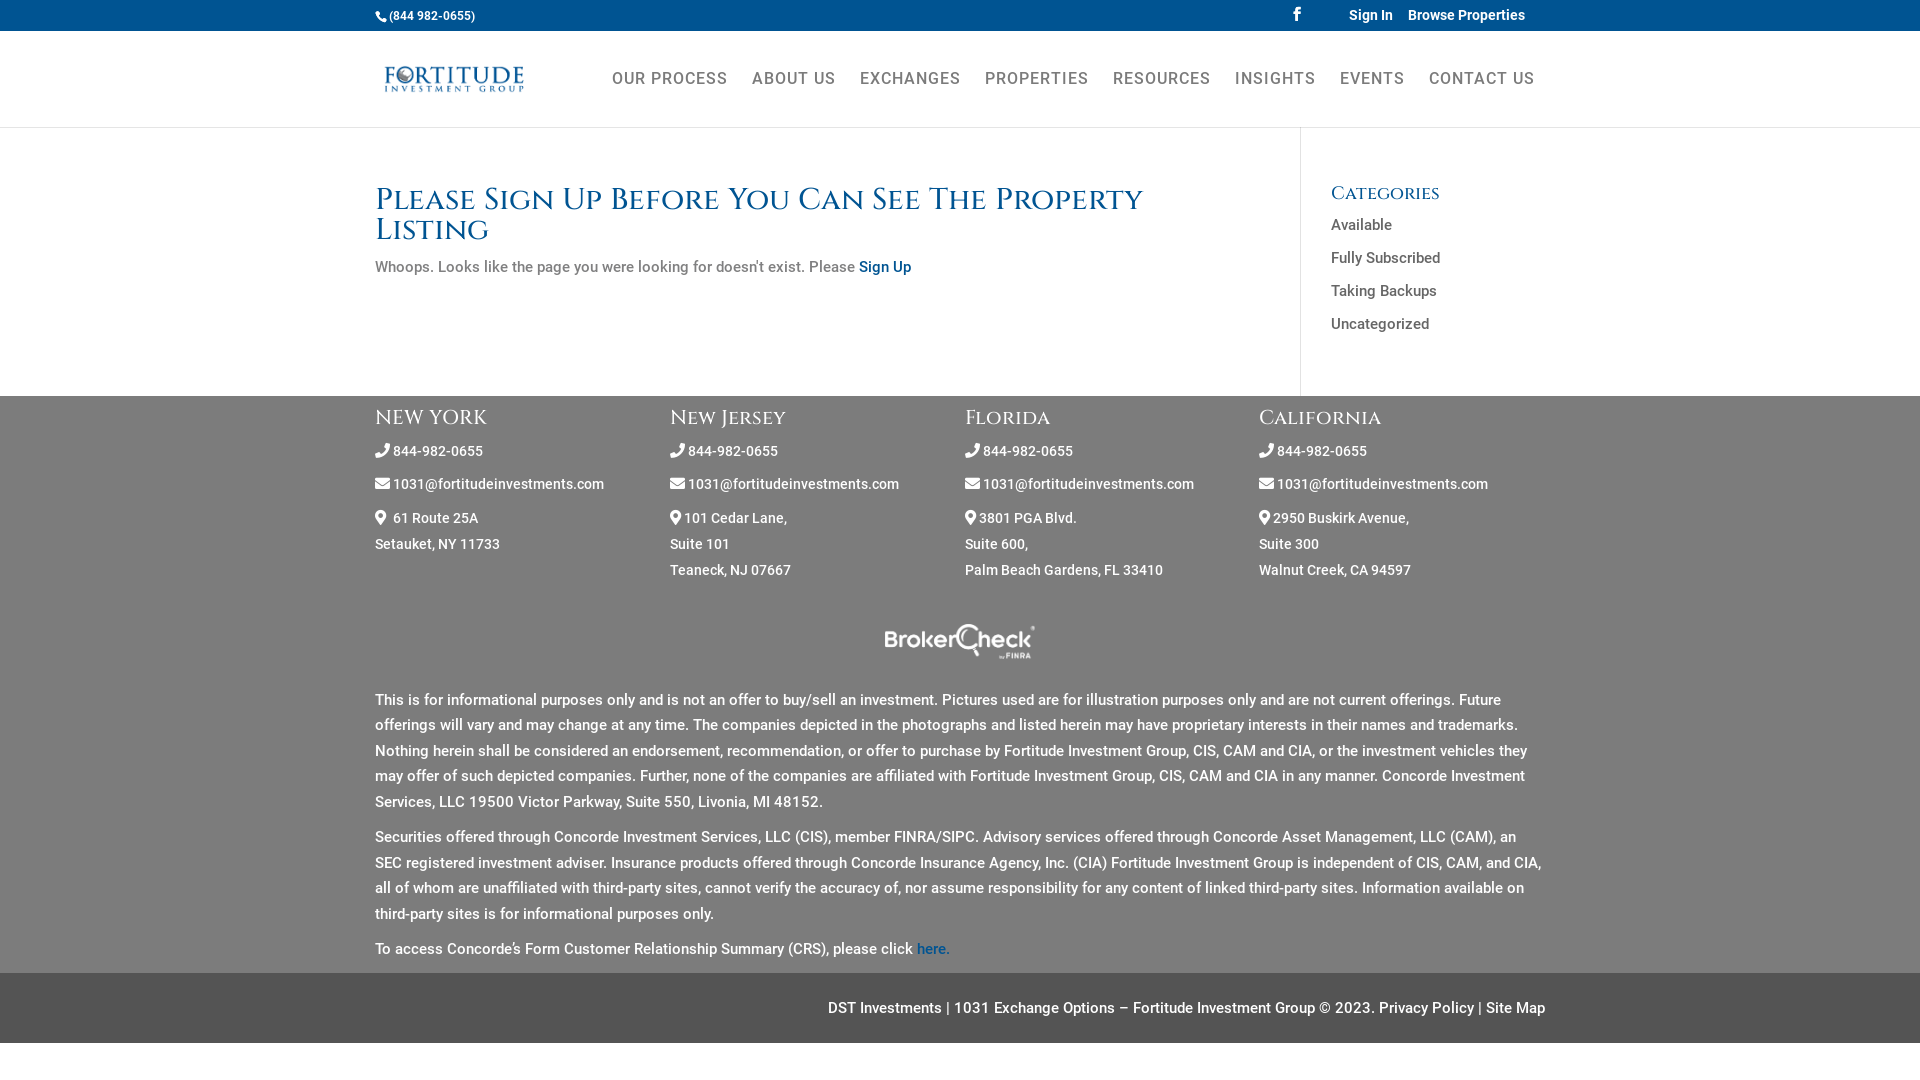  Describe the element at coordinates (438, 531) in the screenshot. I see `61 Route 25A
Setauket, NY 11733` at that location.